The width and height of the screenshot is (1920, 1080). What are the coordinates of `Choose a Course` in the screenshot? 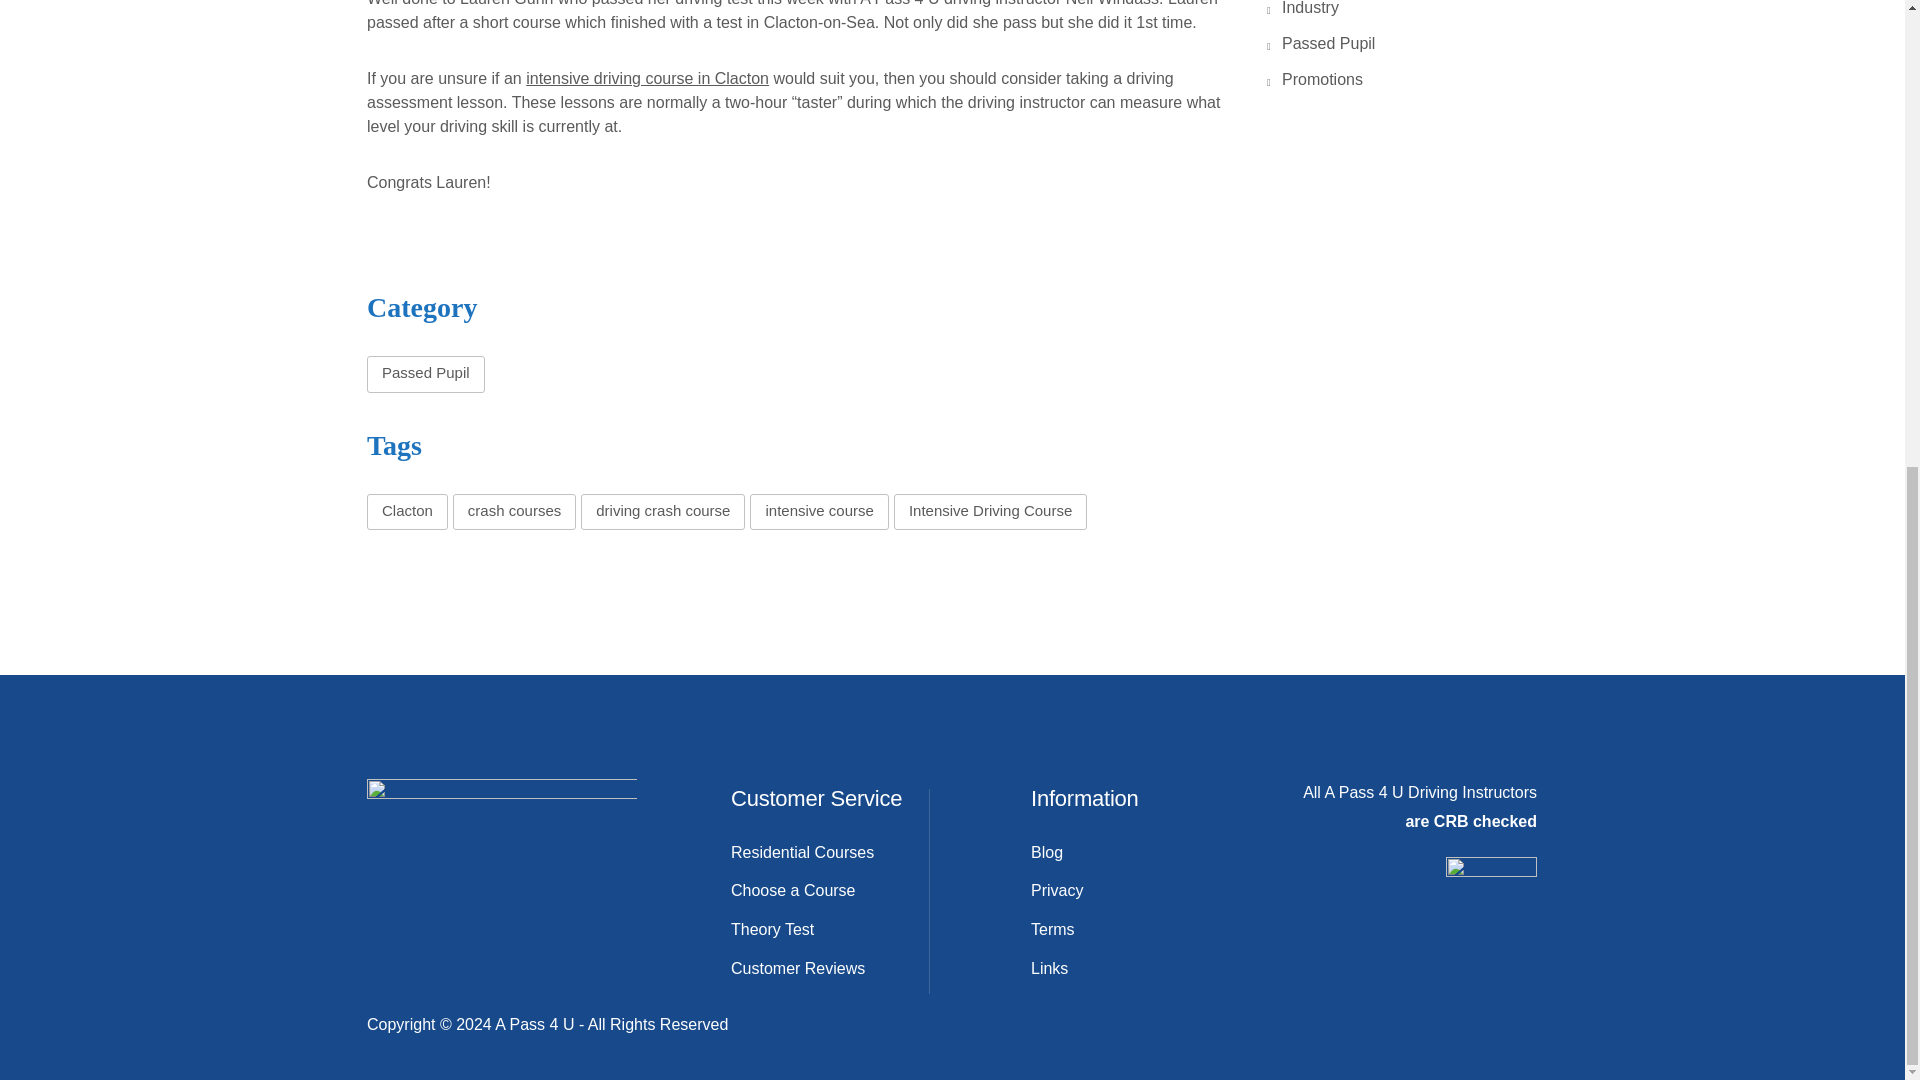 It's located at (794, 890).